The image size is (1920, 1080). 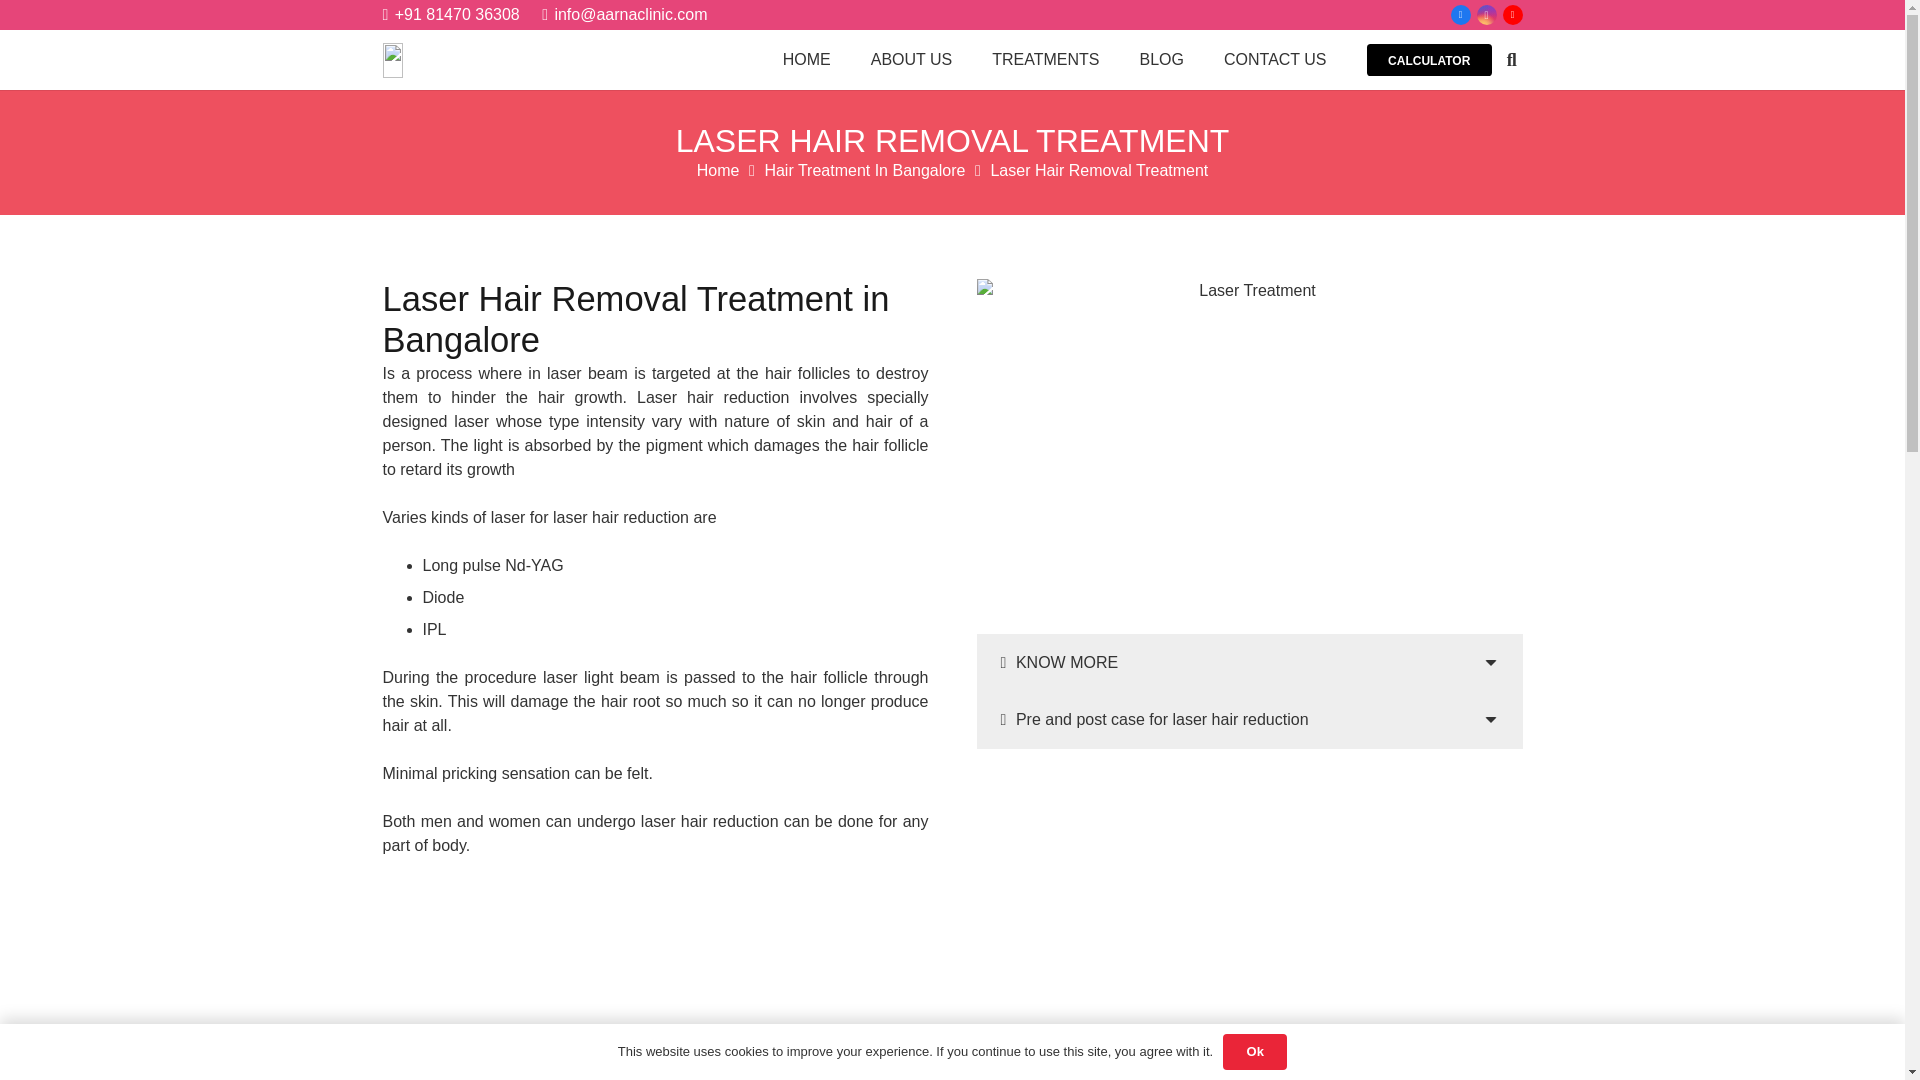 What do you see at coordinates (864, 170) in the screenshot?
I see `Hair Treatment In Bangalore` at bounding box center [864, 170].